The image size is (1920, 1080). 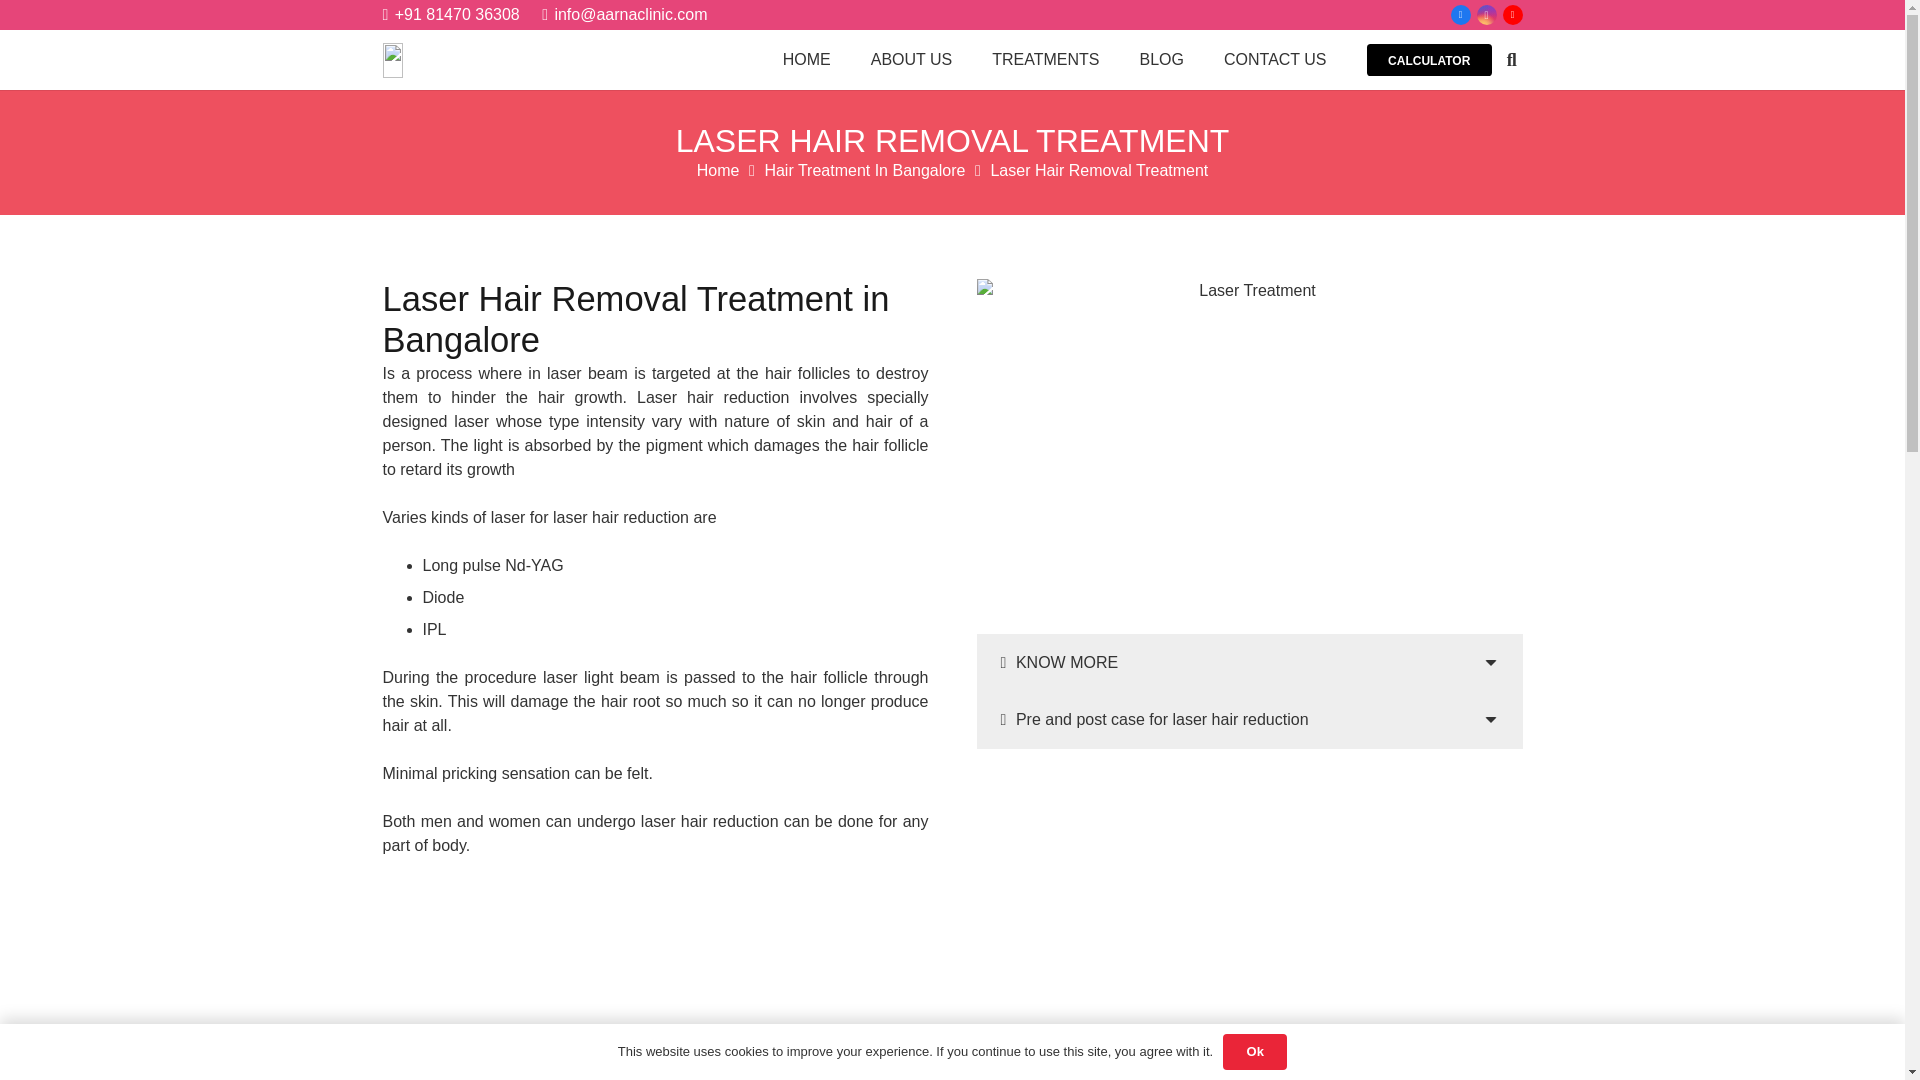 What do you see at coordinates (864, 170) in the screenshot?
I see `Hair Treatment In Bangalore` at bounding box center [864, 170].